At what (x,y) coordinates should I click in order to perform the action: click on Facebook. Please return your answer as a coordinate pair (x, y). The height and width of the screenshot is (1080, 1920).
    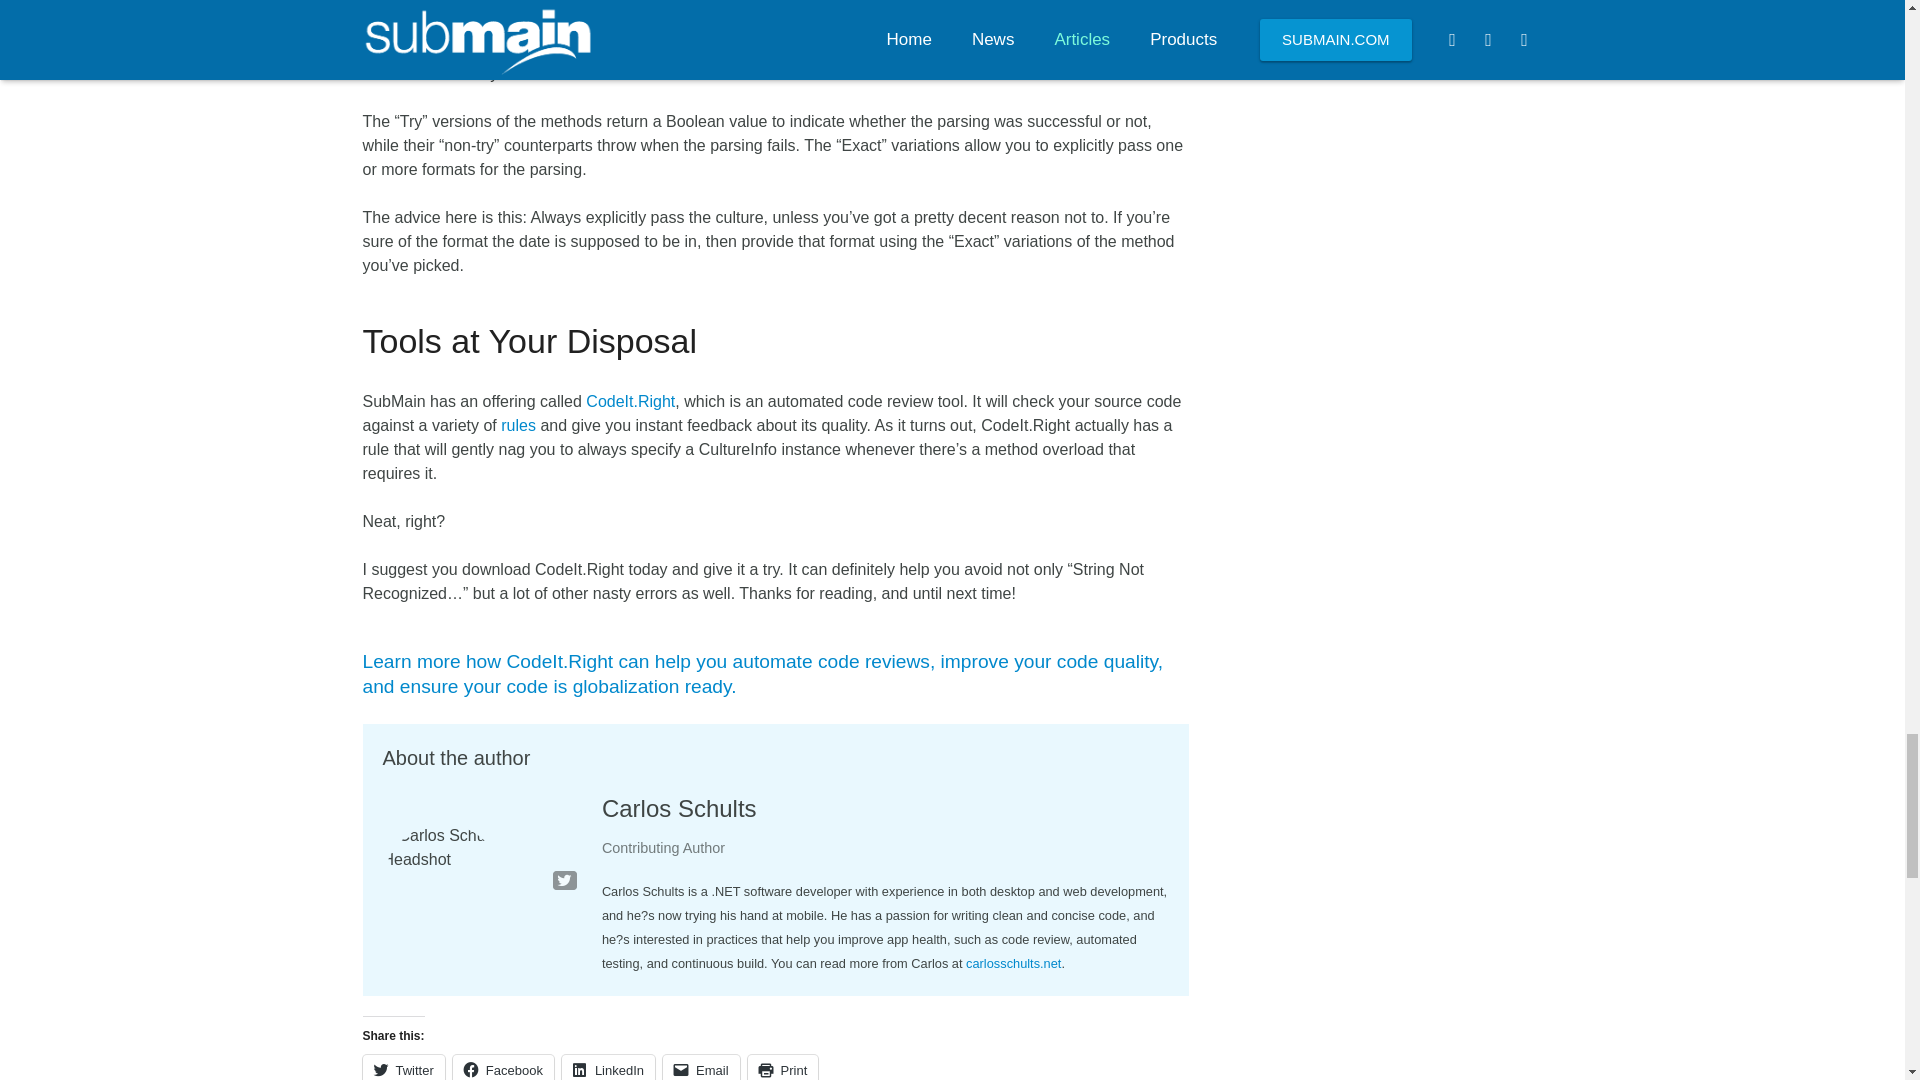
    Looking at the image, I should click on (504, 1068).